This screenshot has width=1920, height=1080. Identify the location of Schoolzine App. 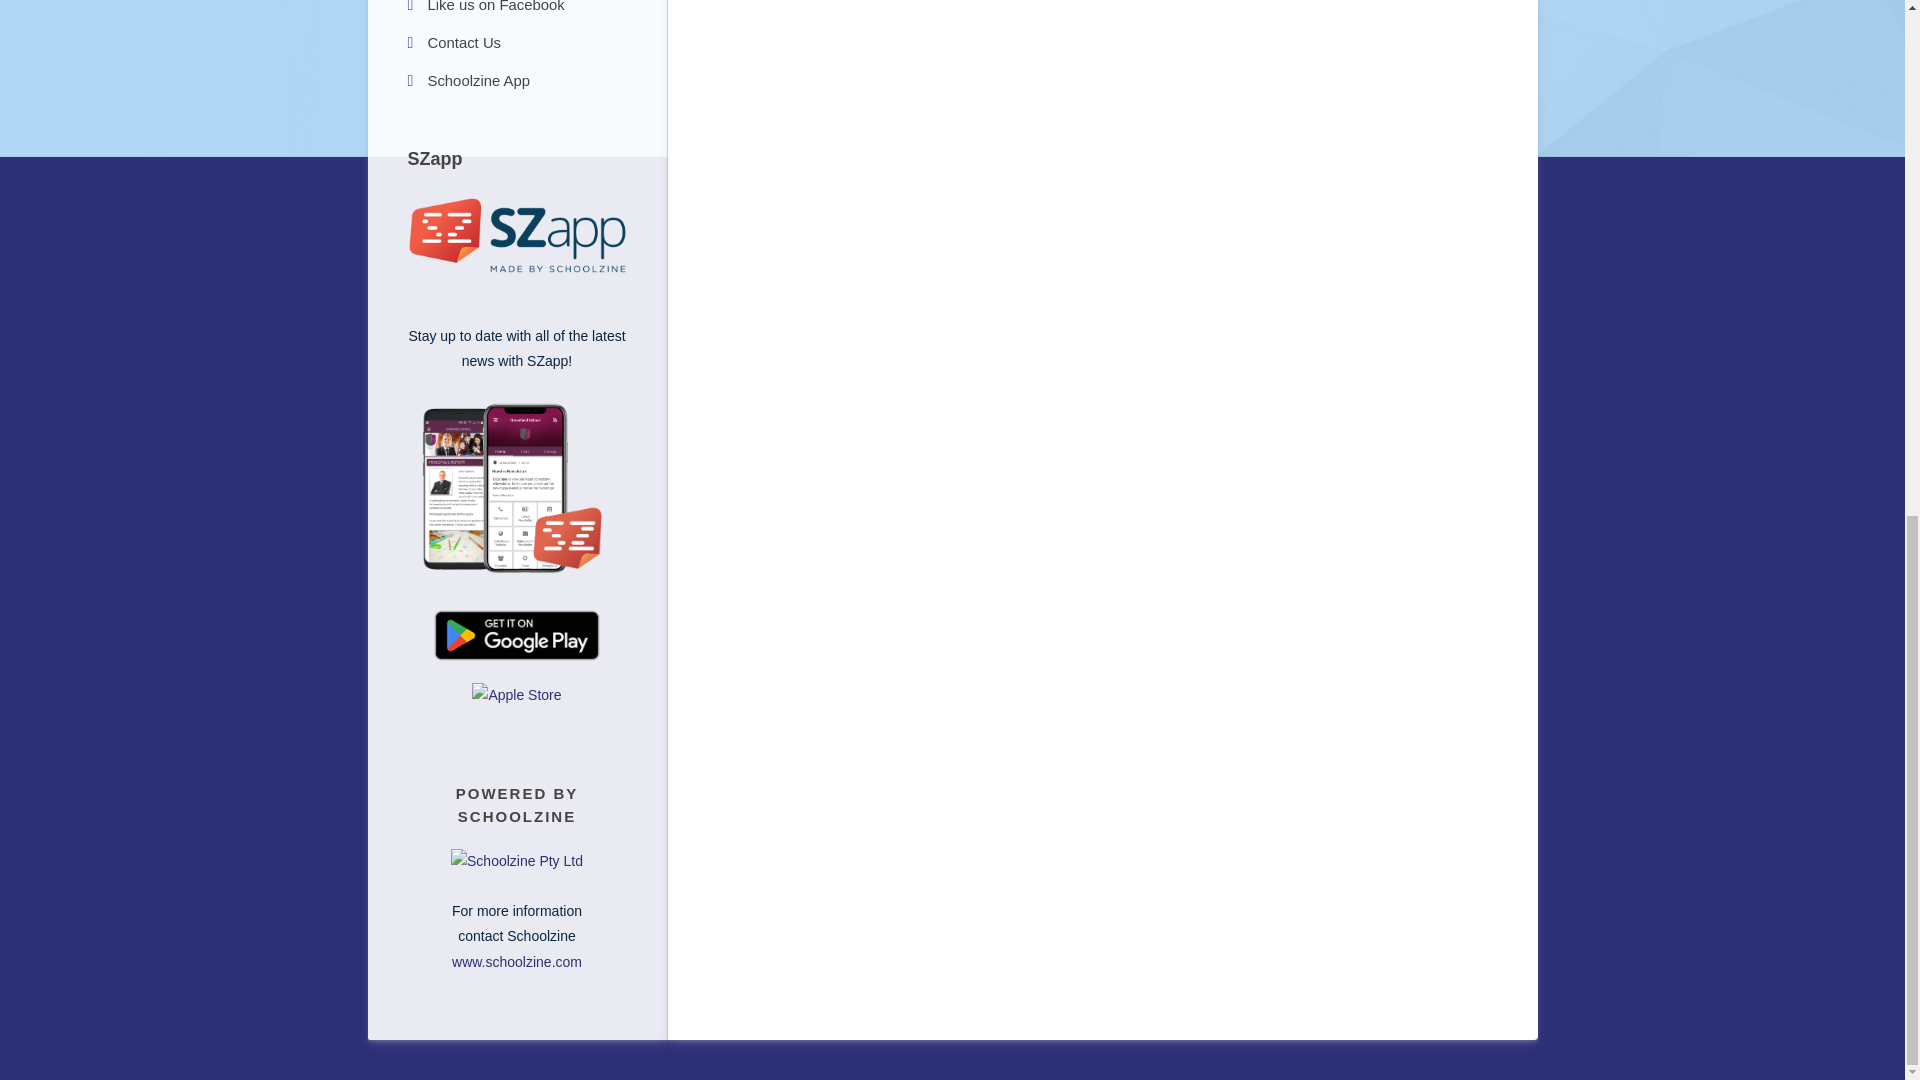
(517, 80).